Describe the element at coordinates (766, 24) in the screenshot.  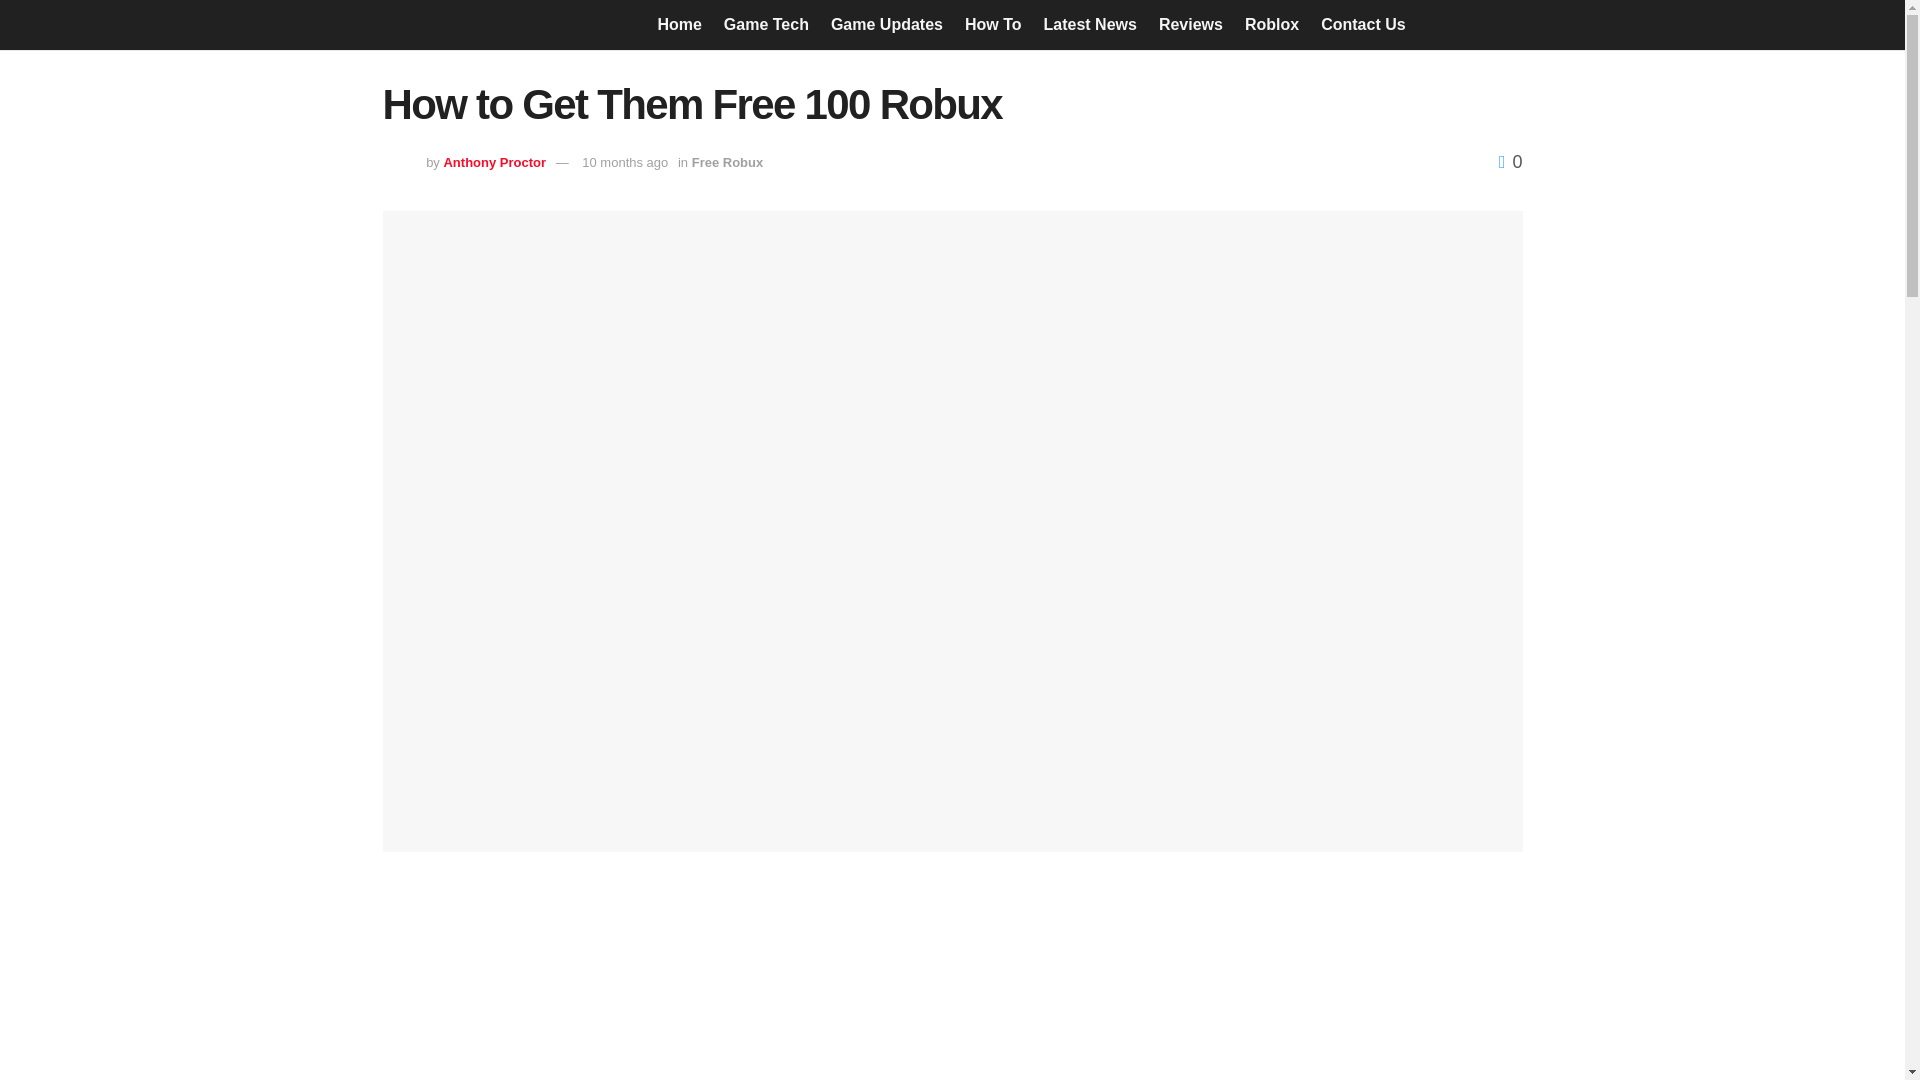
I see `Game Tech` at that location.